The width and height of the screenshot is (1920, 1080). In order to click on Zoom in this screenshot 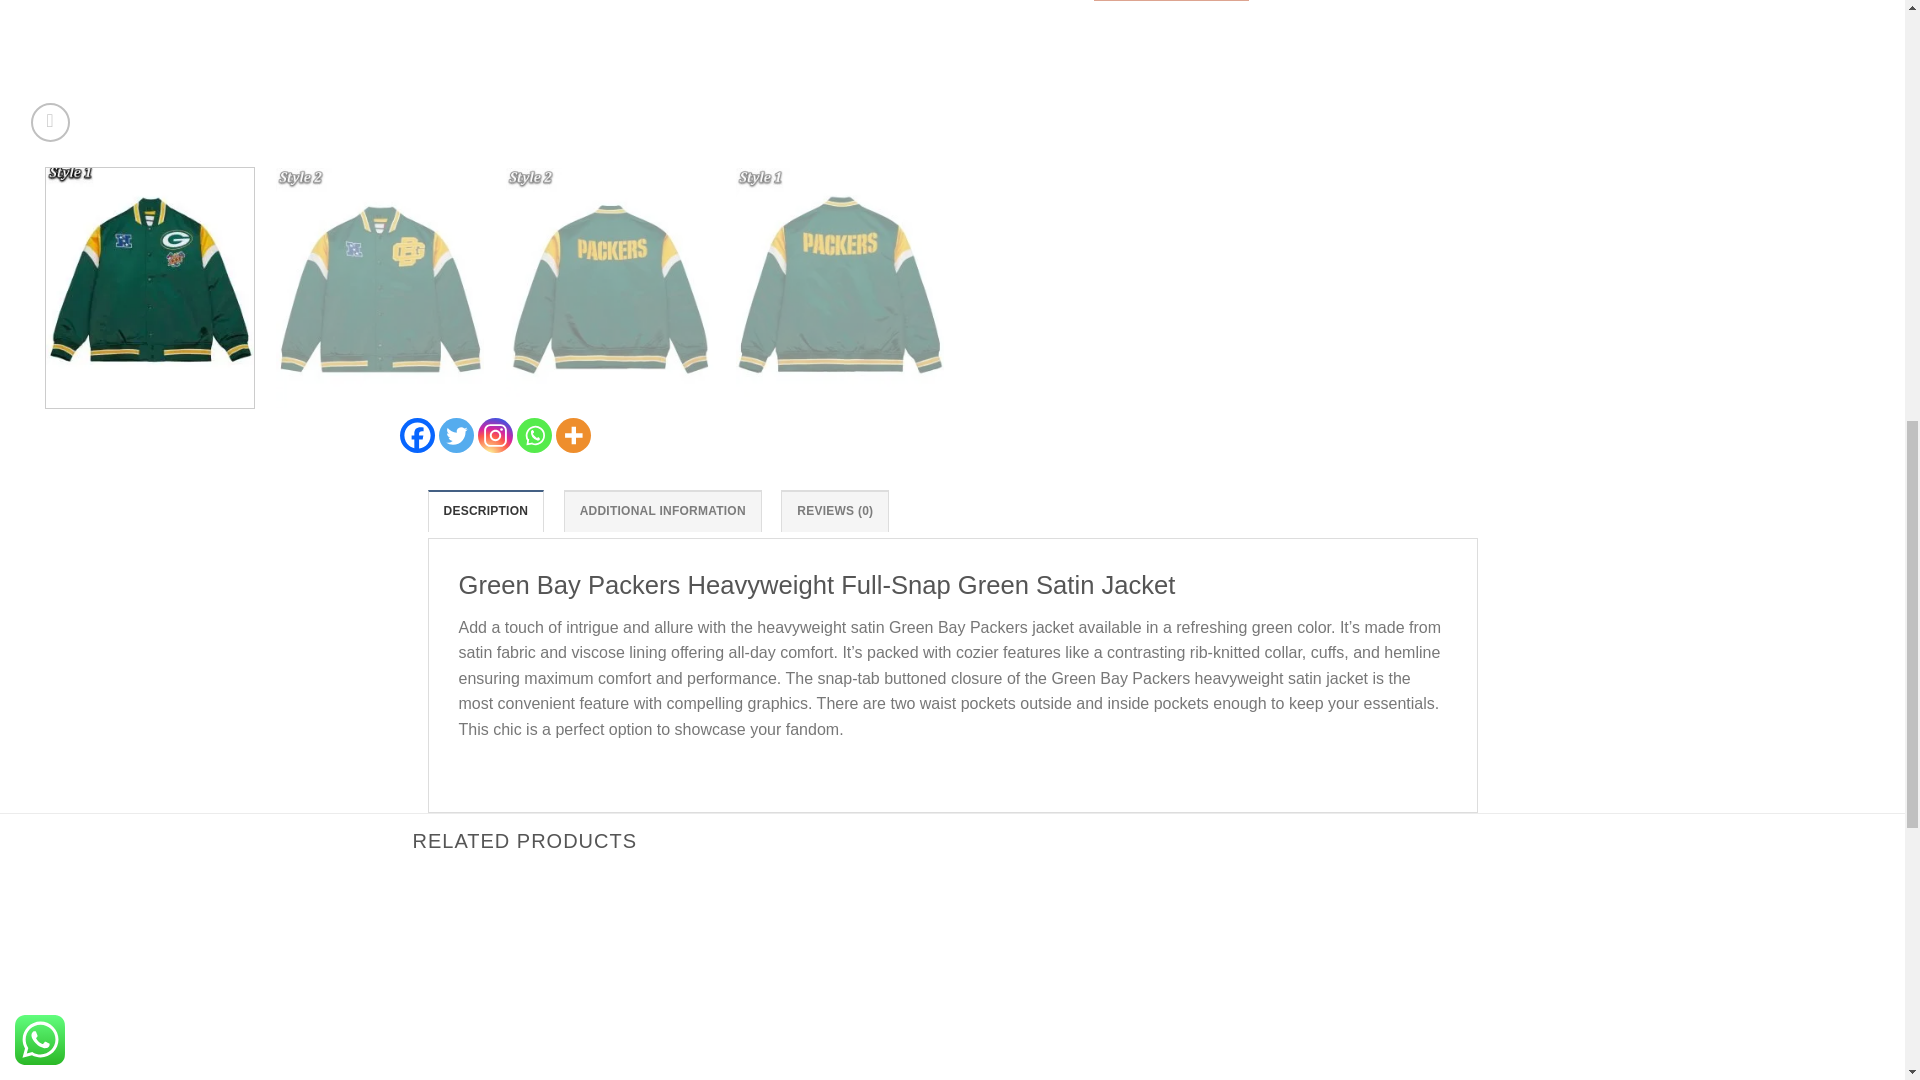, I will do `click(50, 122)`.